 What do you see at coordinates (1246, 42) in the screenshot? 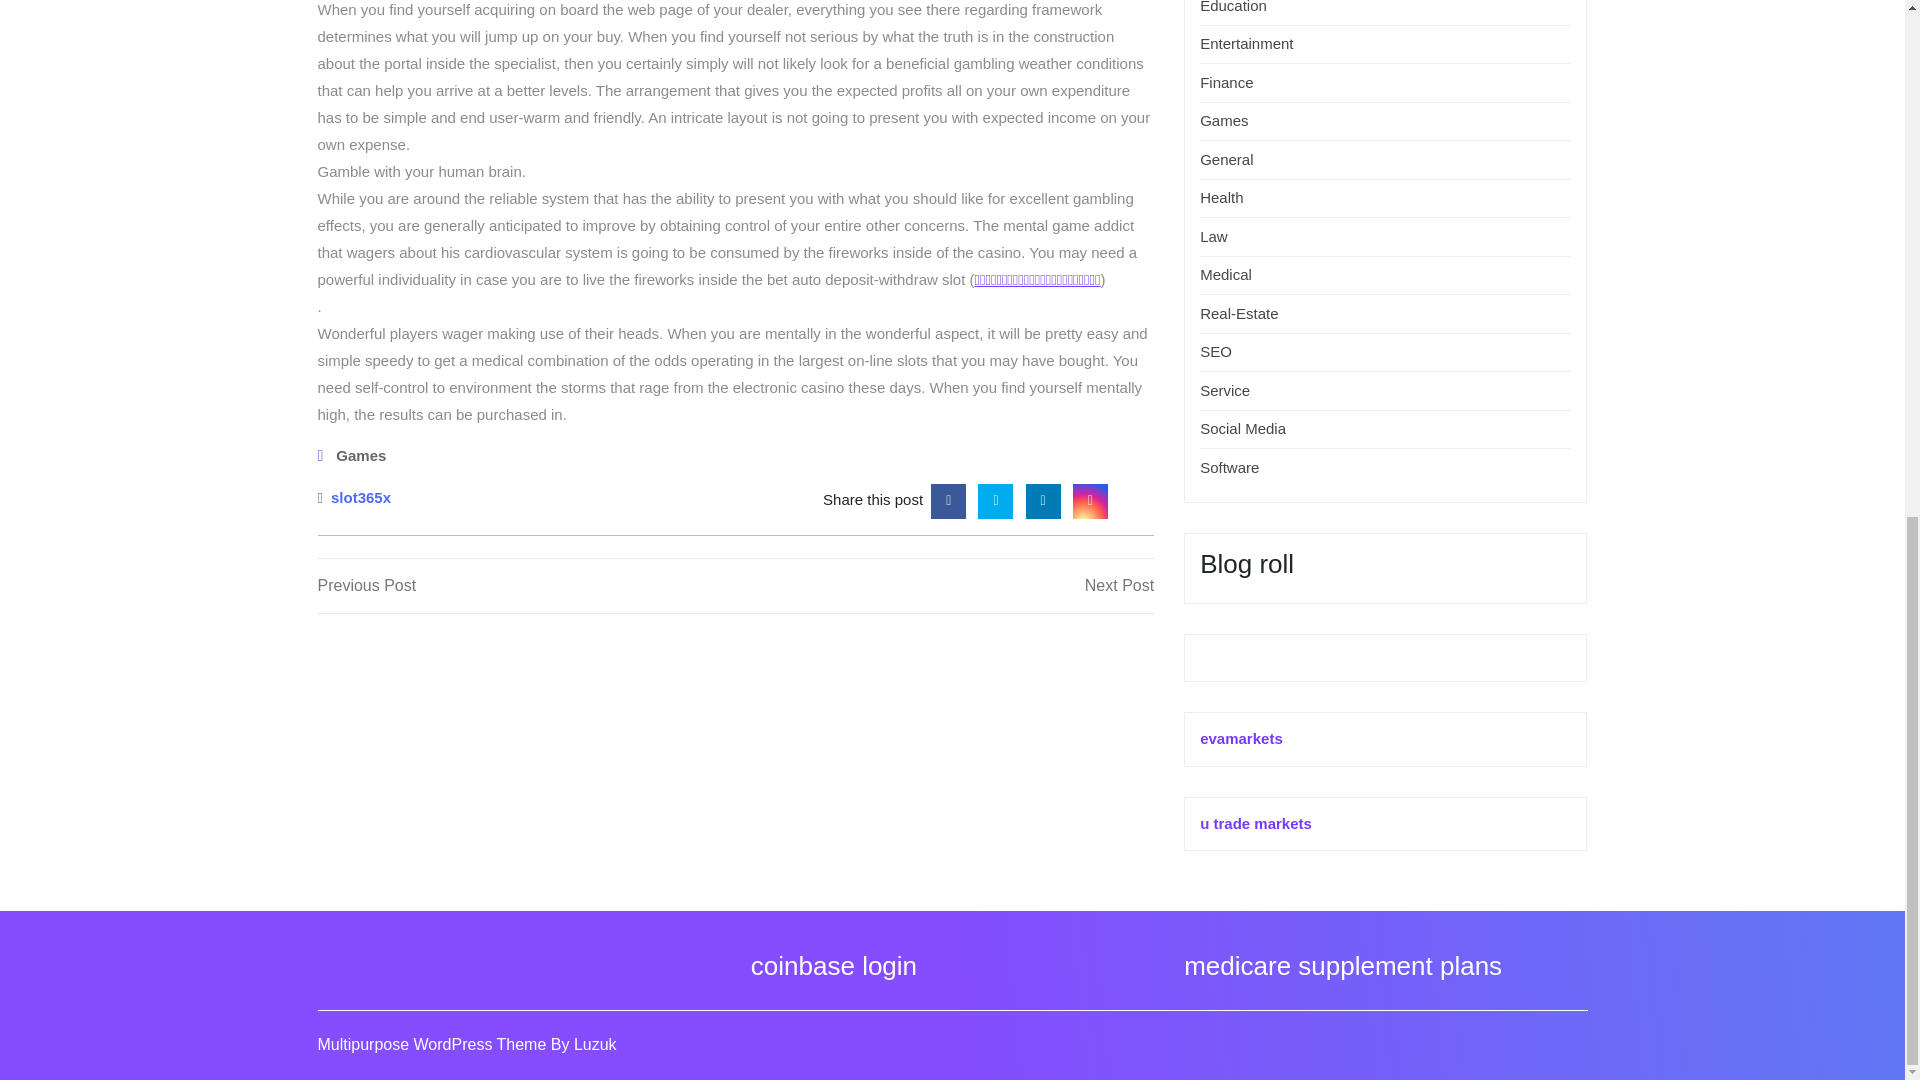
I see `Social Media` at bounding box center [1246, 42].